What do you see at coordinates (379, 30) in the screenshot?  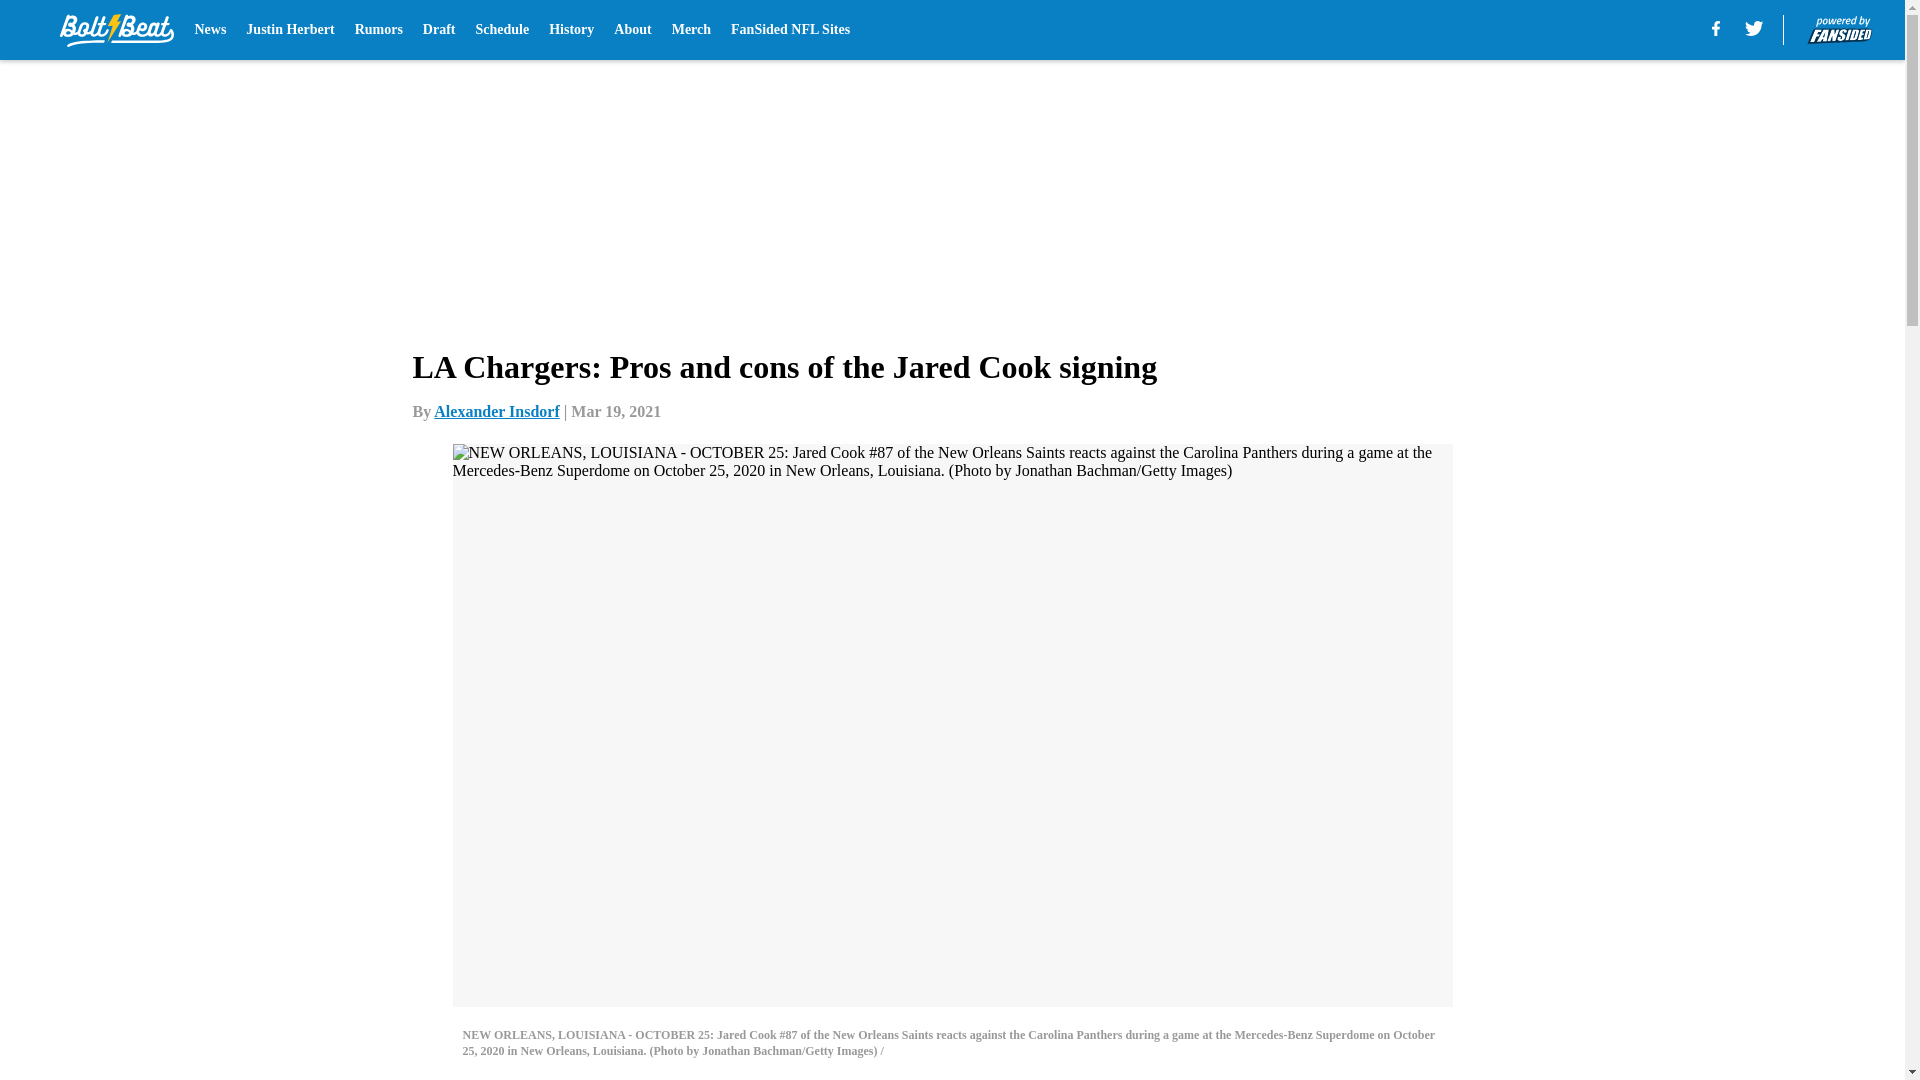 I see `Rumors` at bounding box center [379, 30].